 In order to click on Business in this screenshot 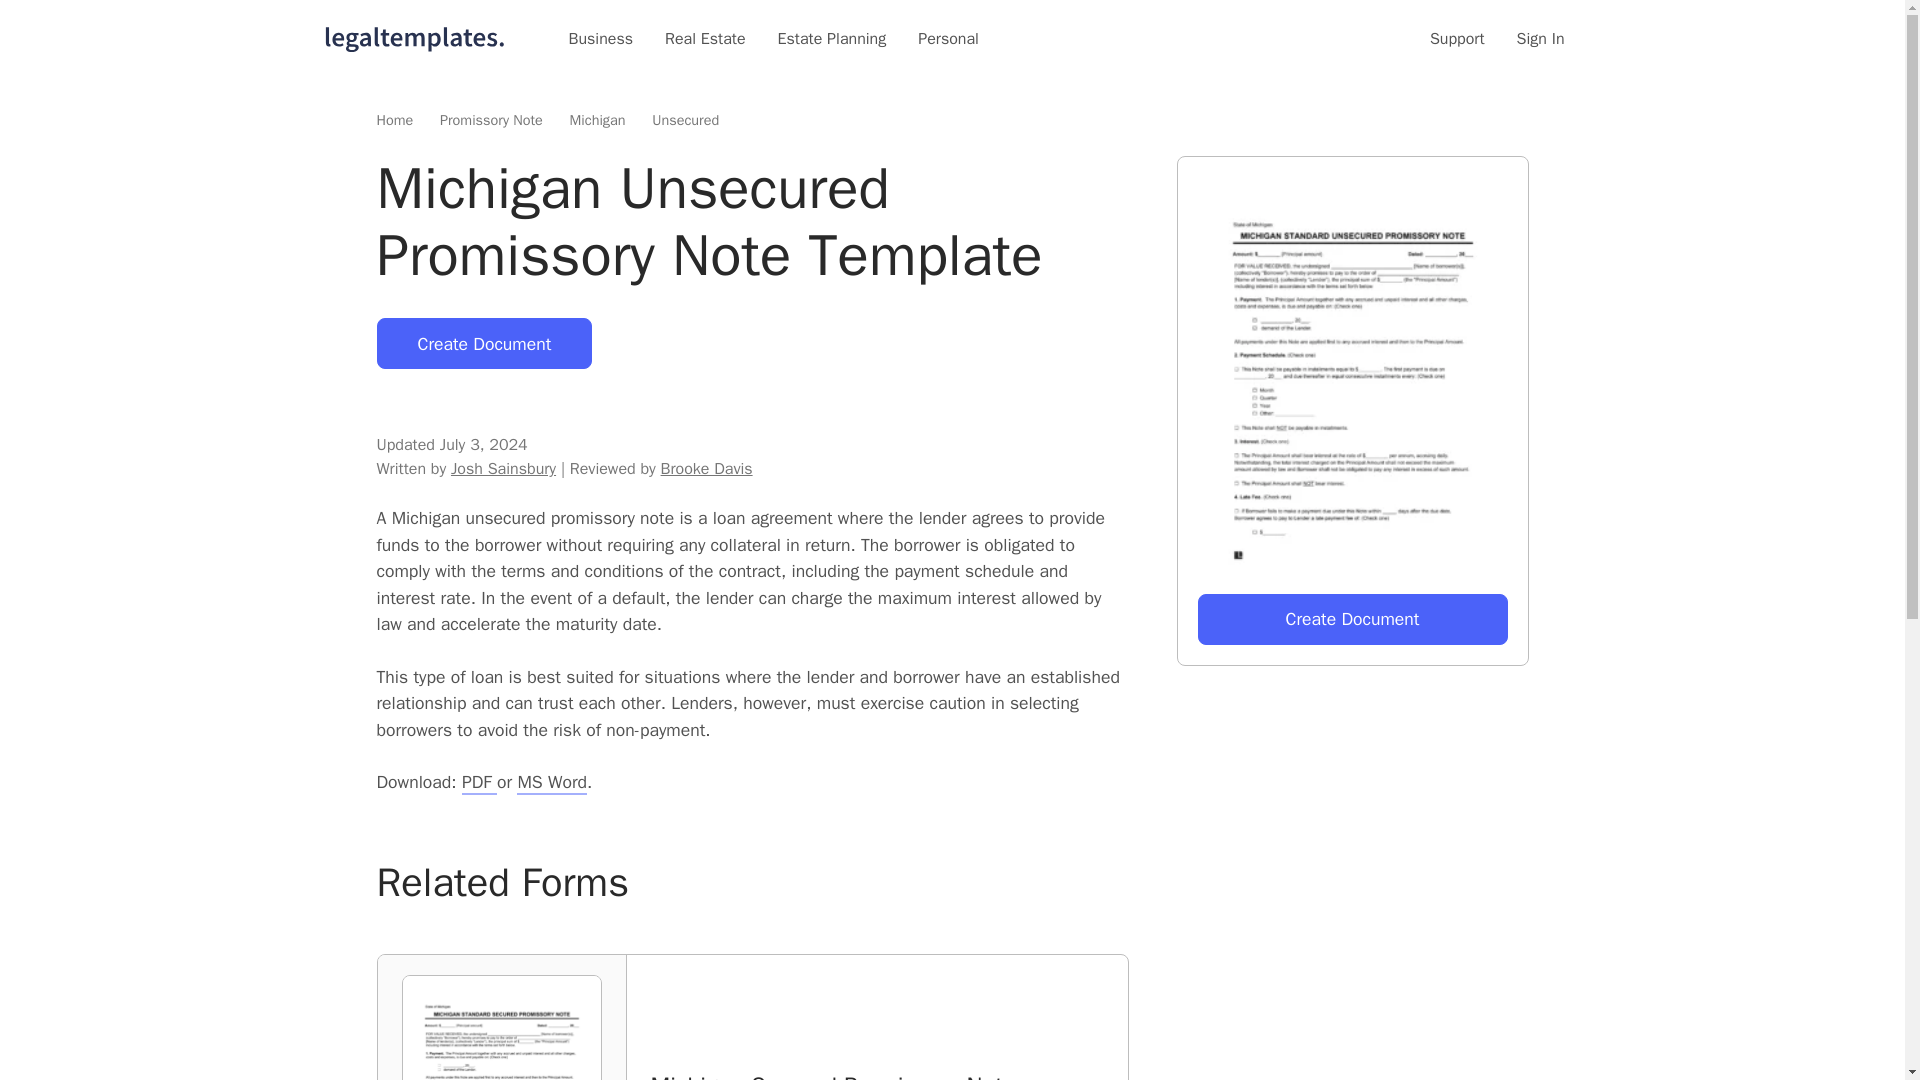, I will do `click(600, 38)`.